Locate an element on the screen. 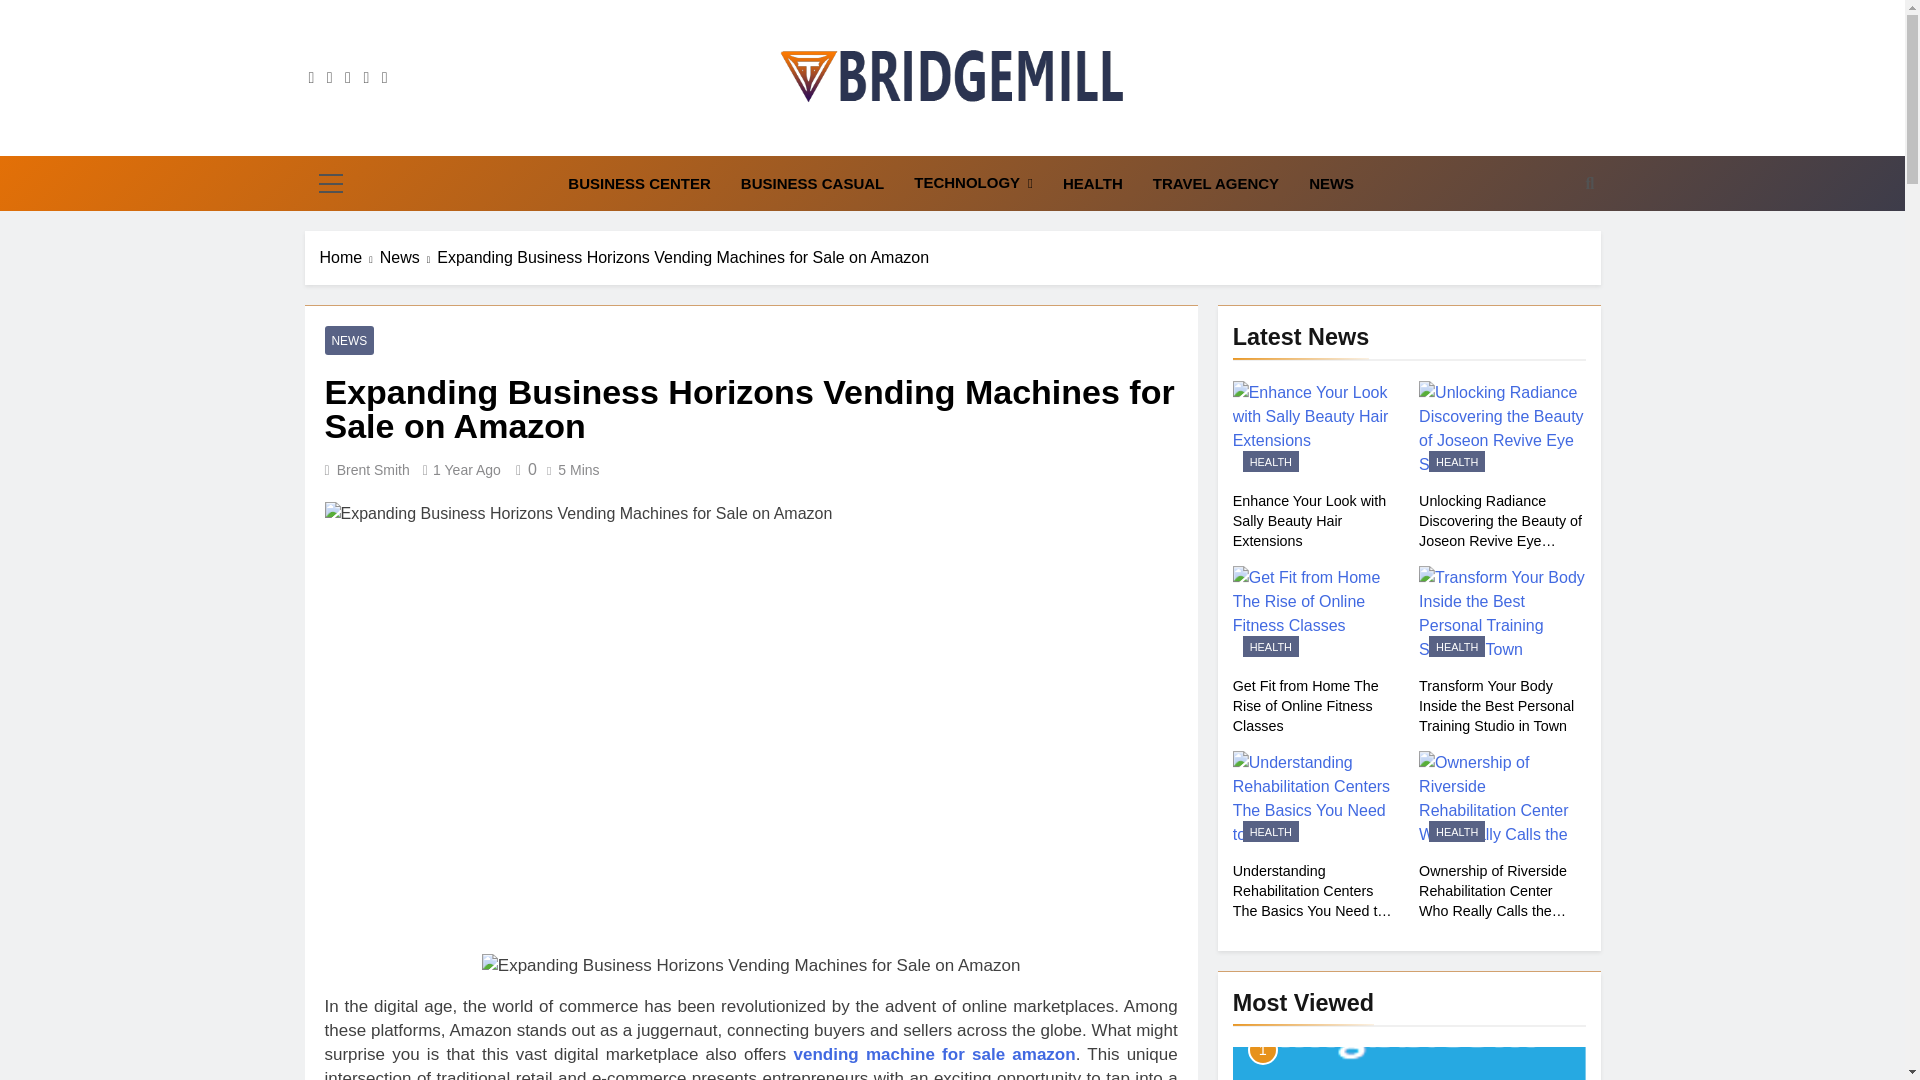  Home is located at coordinates (350, 258).